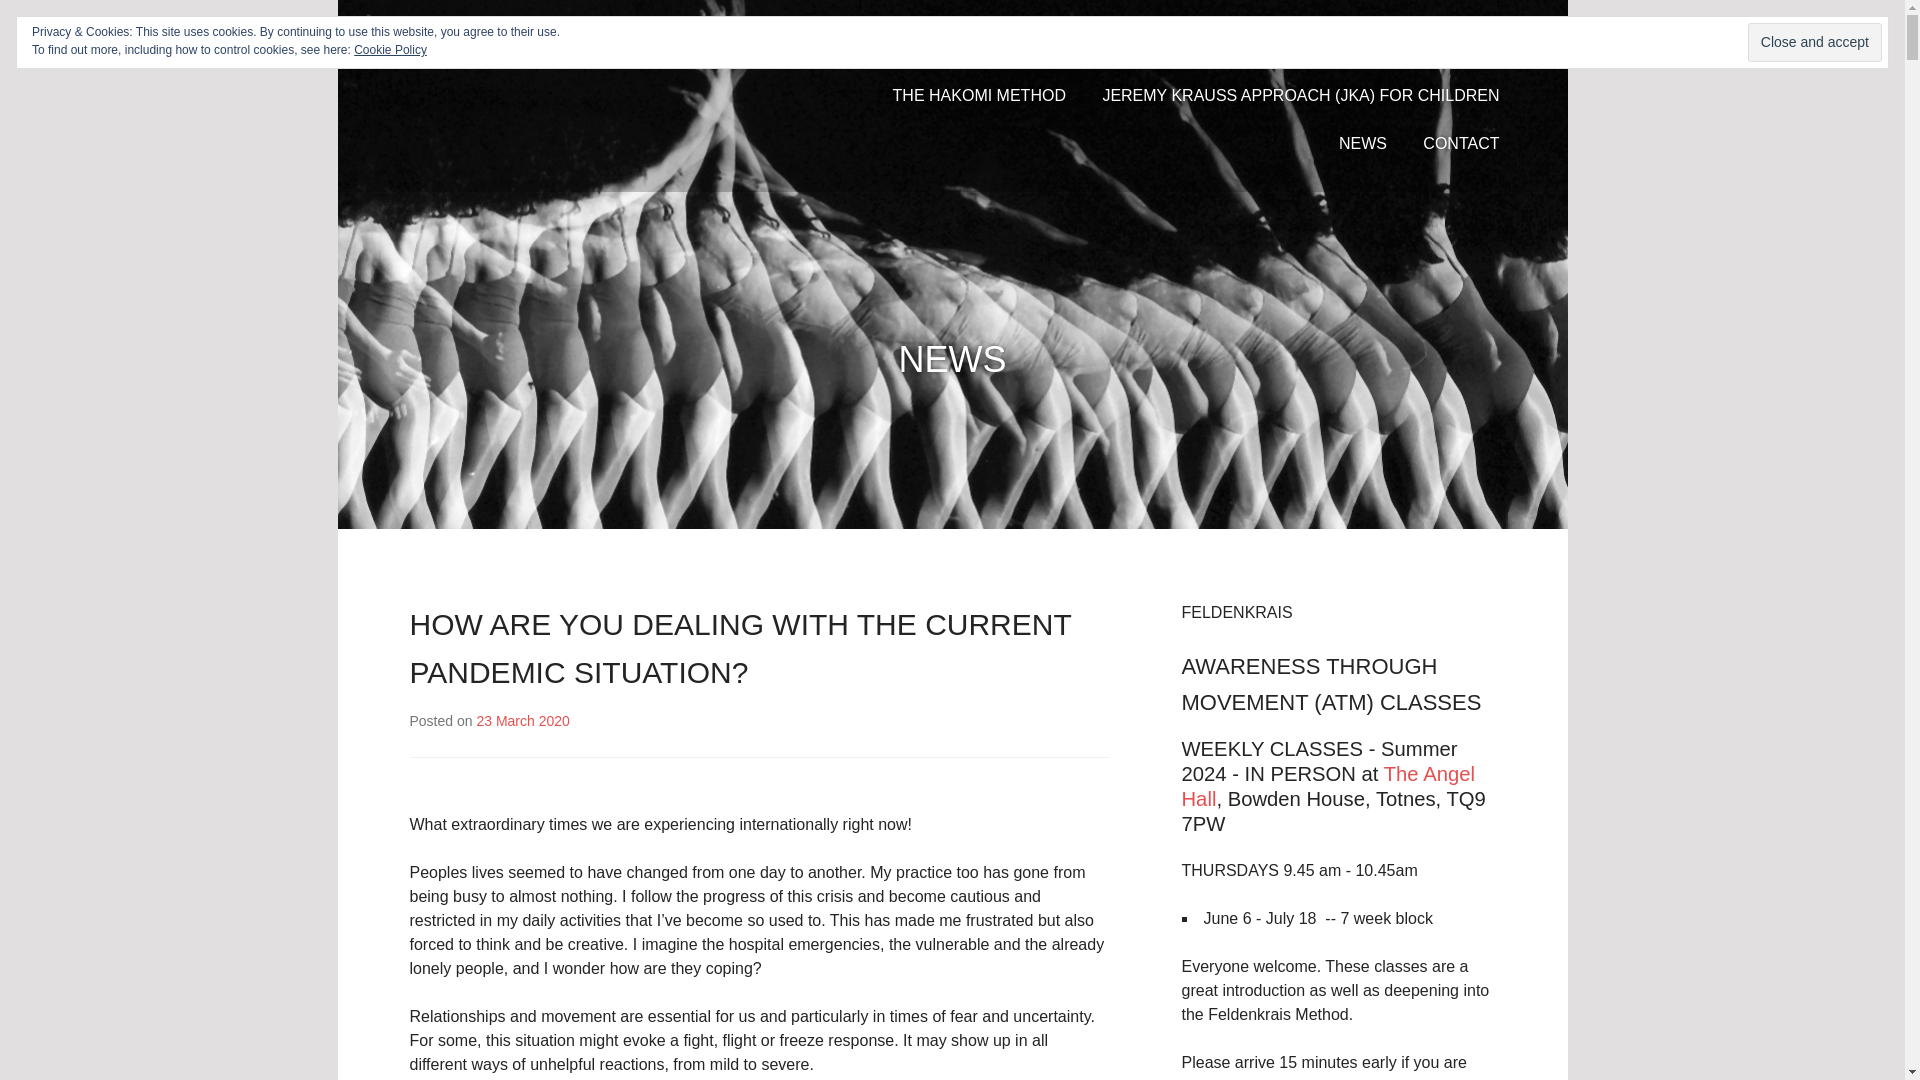 This screenshot has height=1080, width=1920. Describe the element at coordinates (1460, 144) in the screenshot. I see `CONTACT` at that location.